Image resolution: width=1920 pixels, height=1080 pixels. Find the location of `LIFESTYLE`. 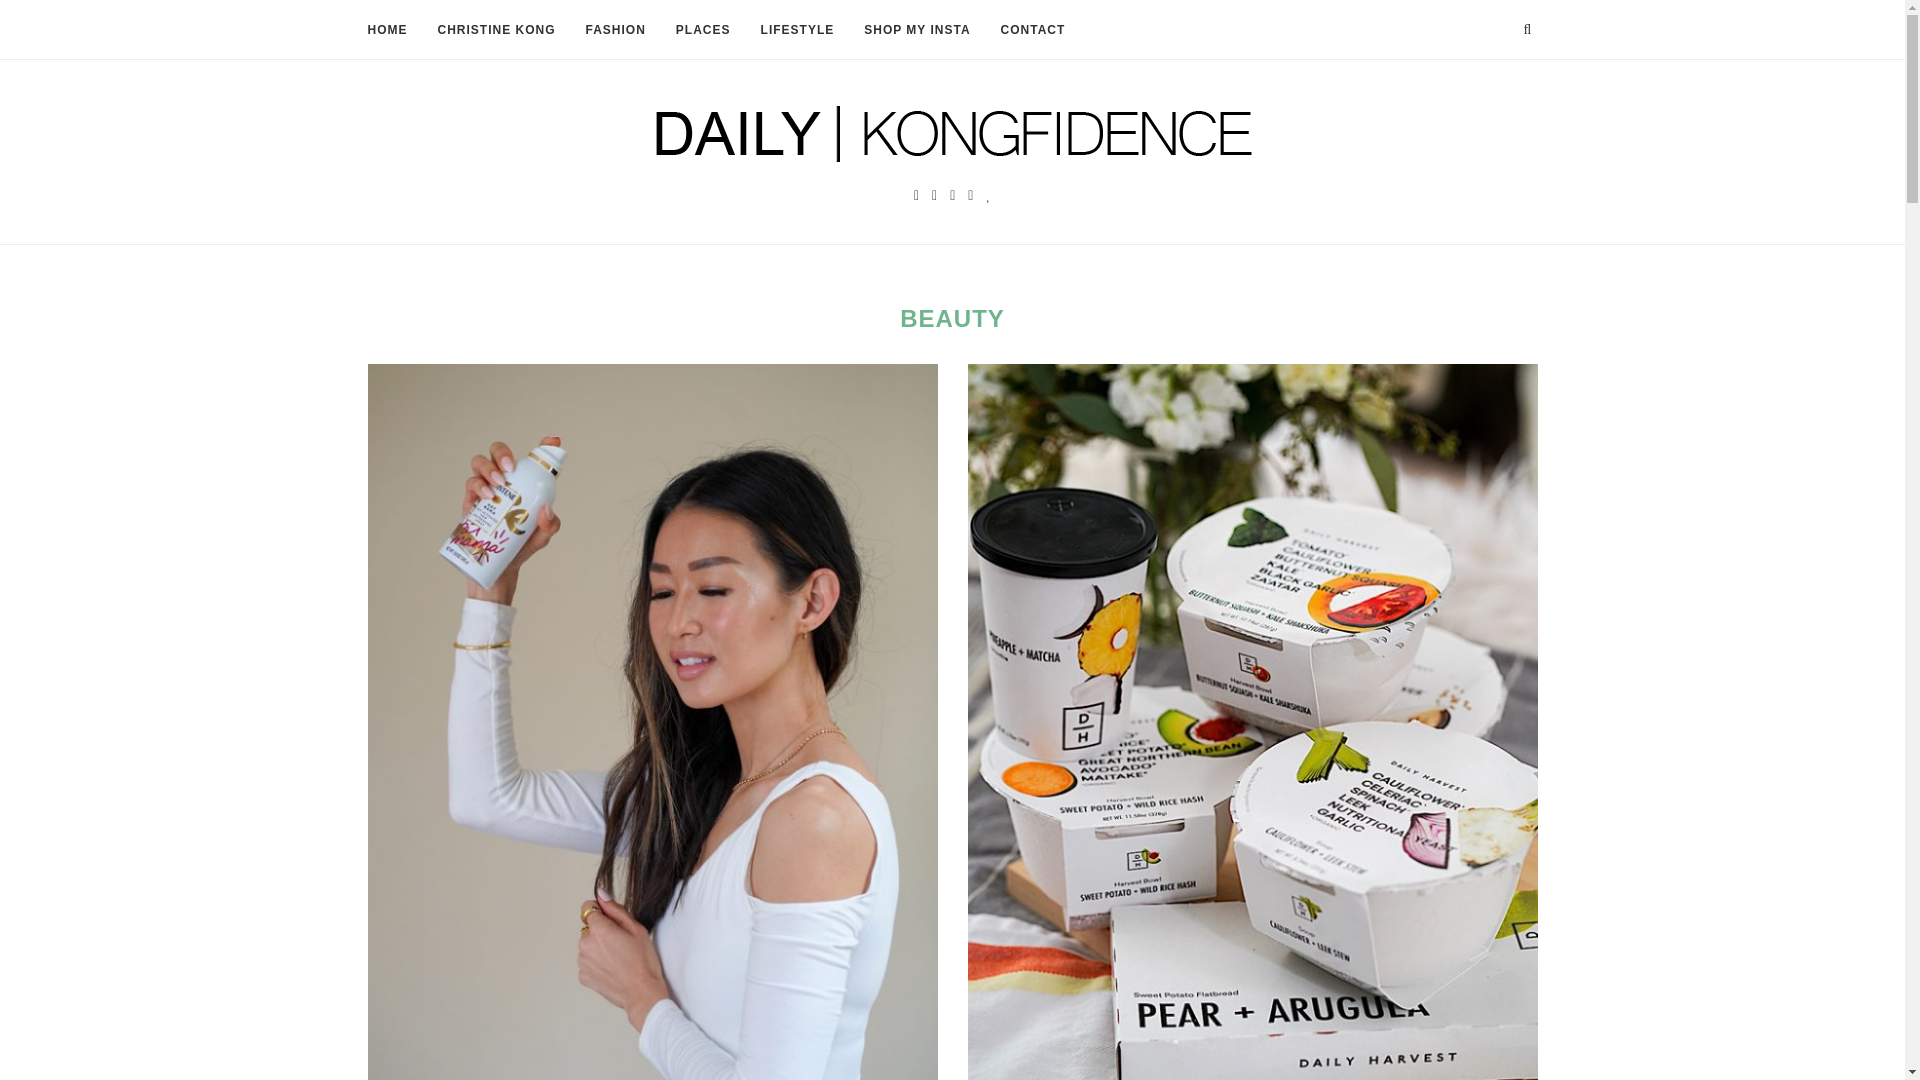

LIFESTYLE is located at coordinates (798, 30).